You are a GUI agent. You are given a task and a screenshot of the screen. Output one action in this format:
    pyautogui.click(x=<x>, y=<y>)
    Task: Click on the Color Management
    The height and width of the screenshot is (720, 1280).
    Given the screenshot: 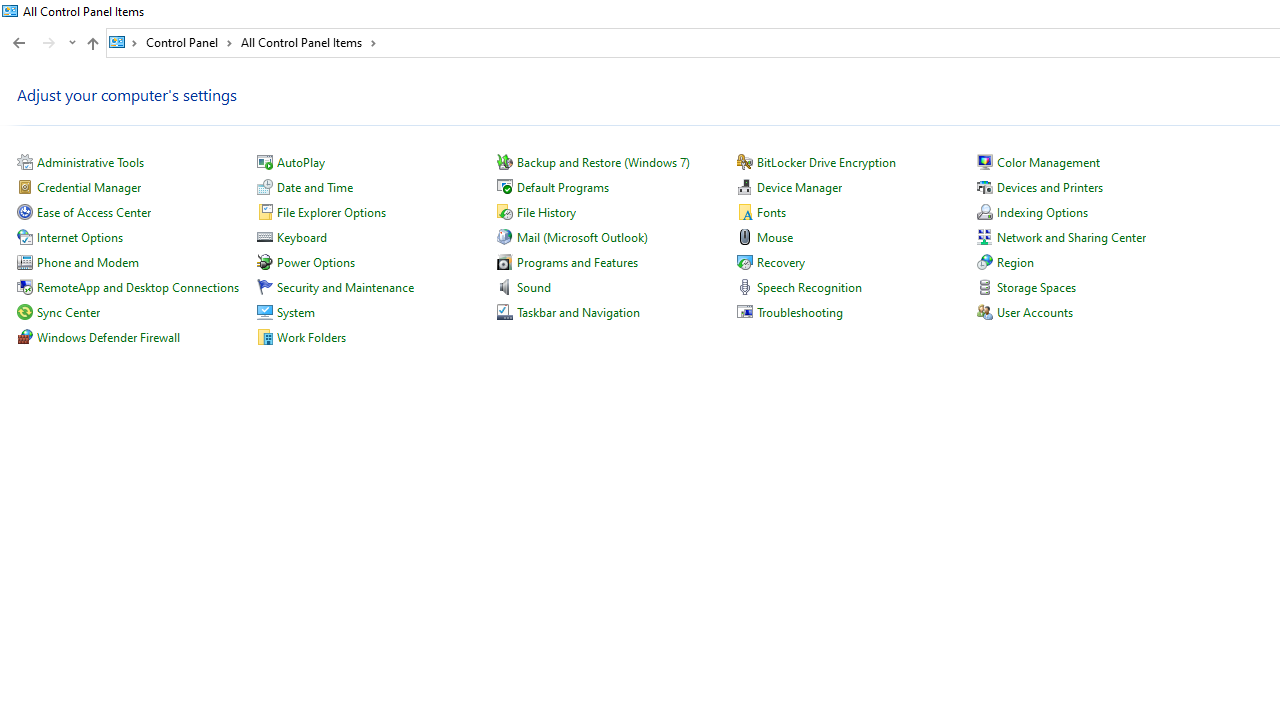 What is the action you would take?
    pyautogui.click(x=1048, y=162)
    